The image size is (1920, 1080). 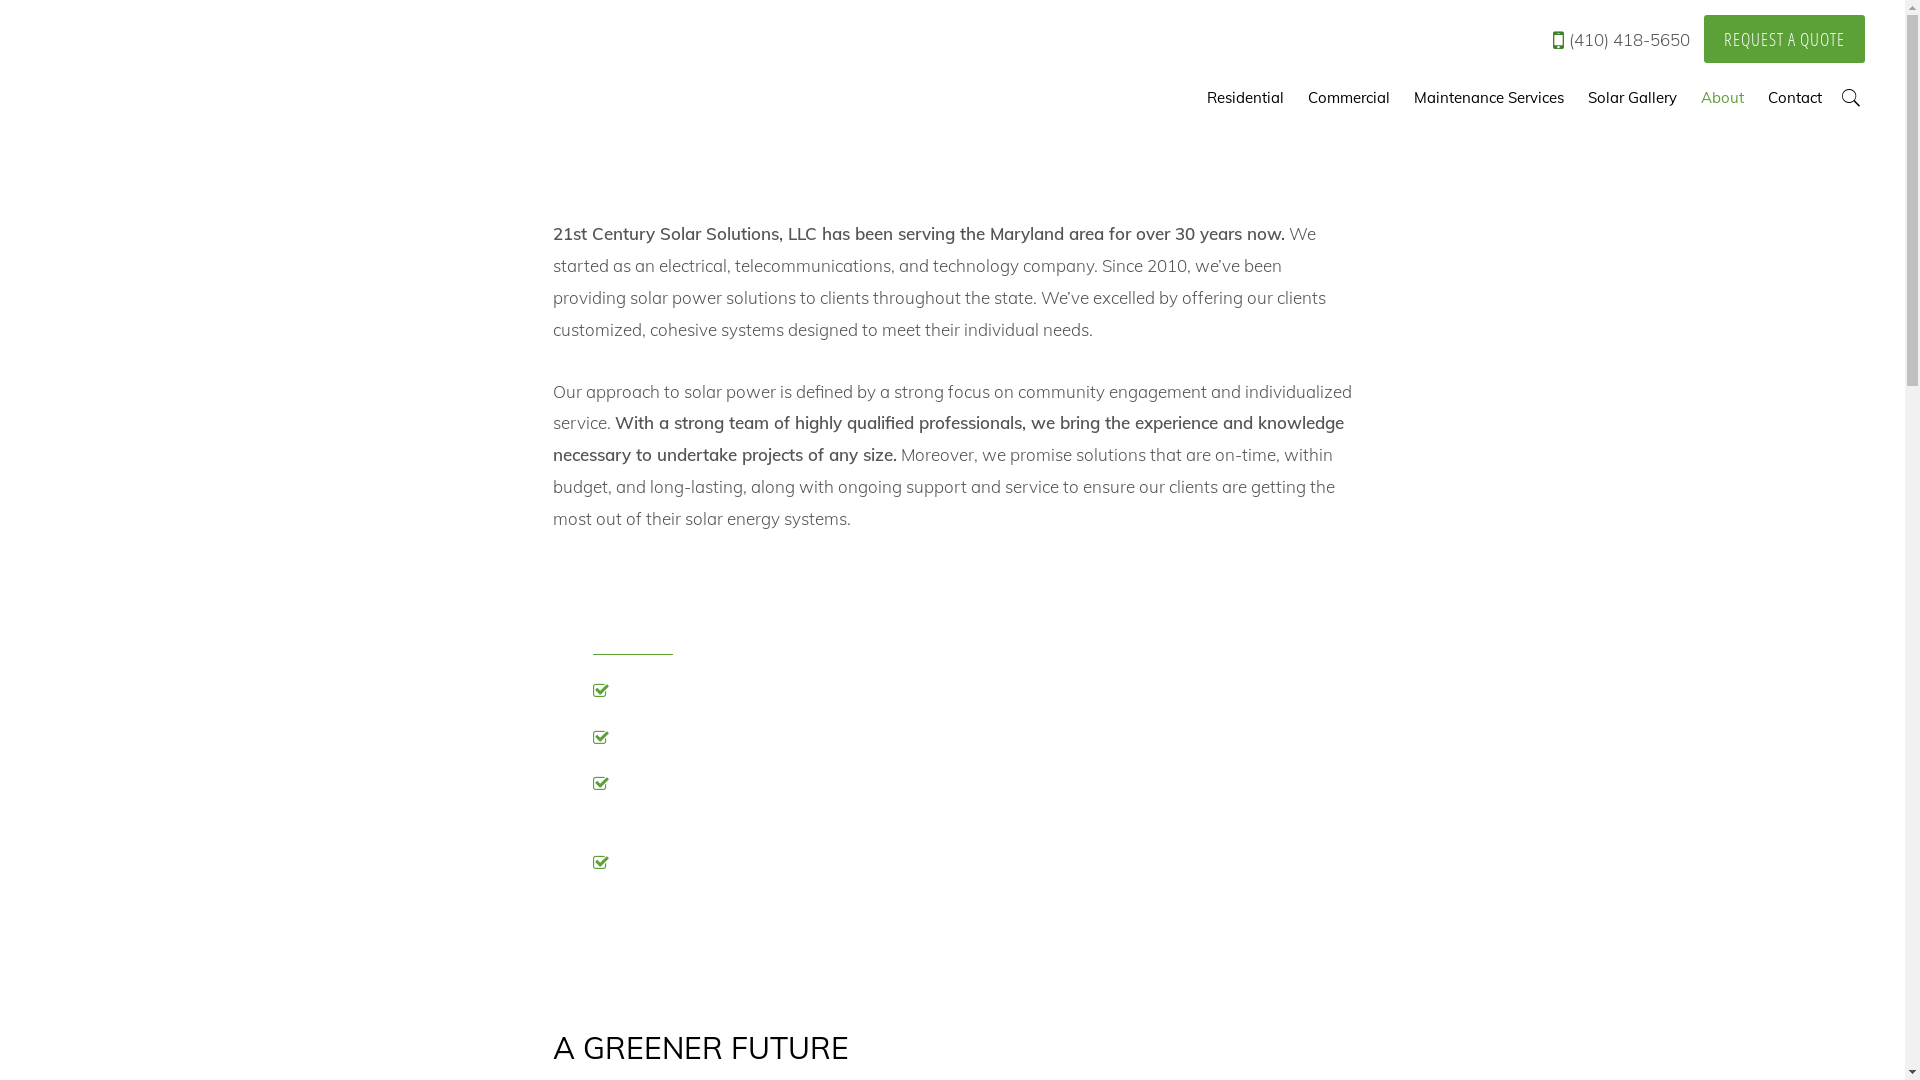 I want to click on Commercial, so click(x=1349, y=98).